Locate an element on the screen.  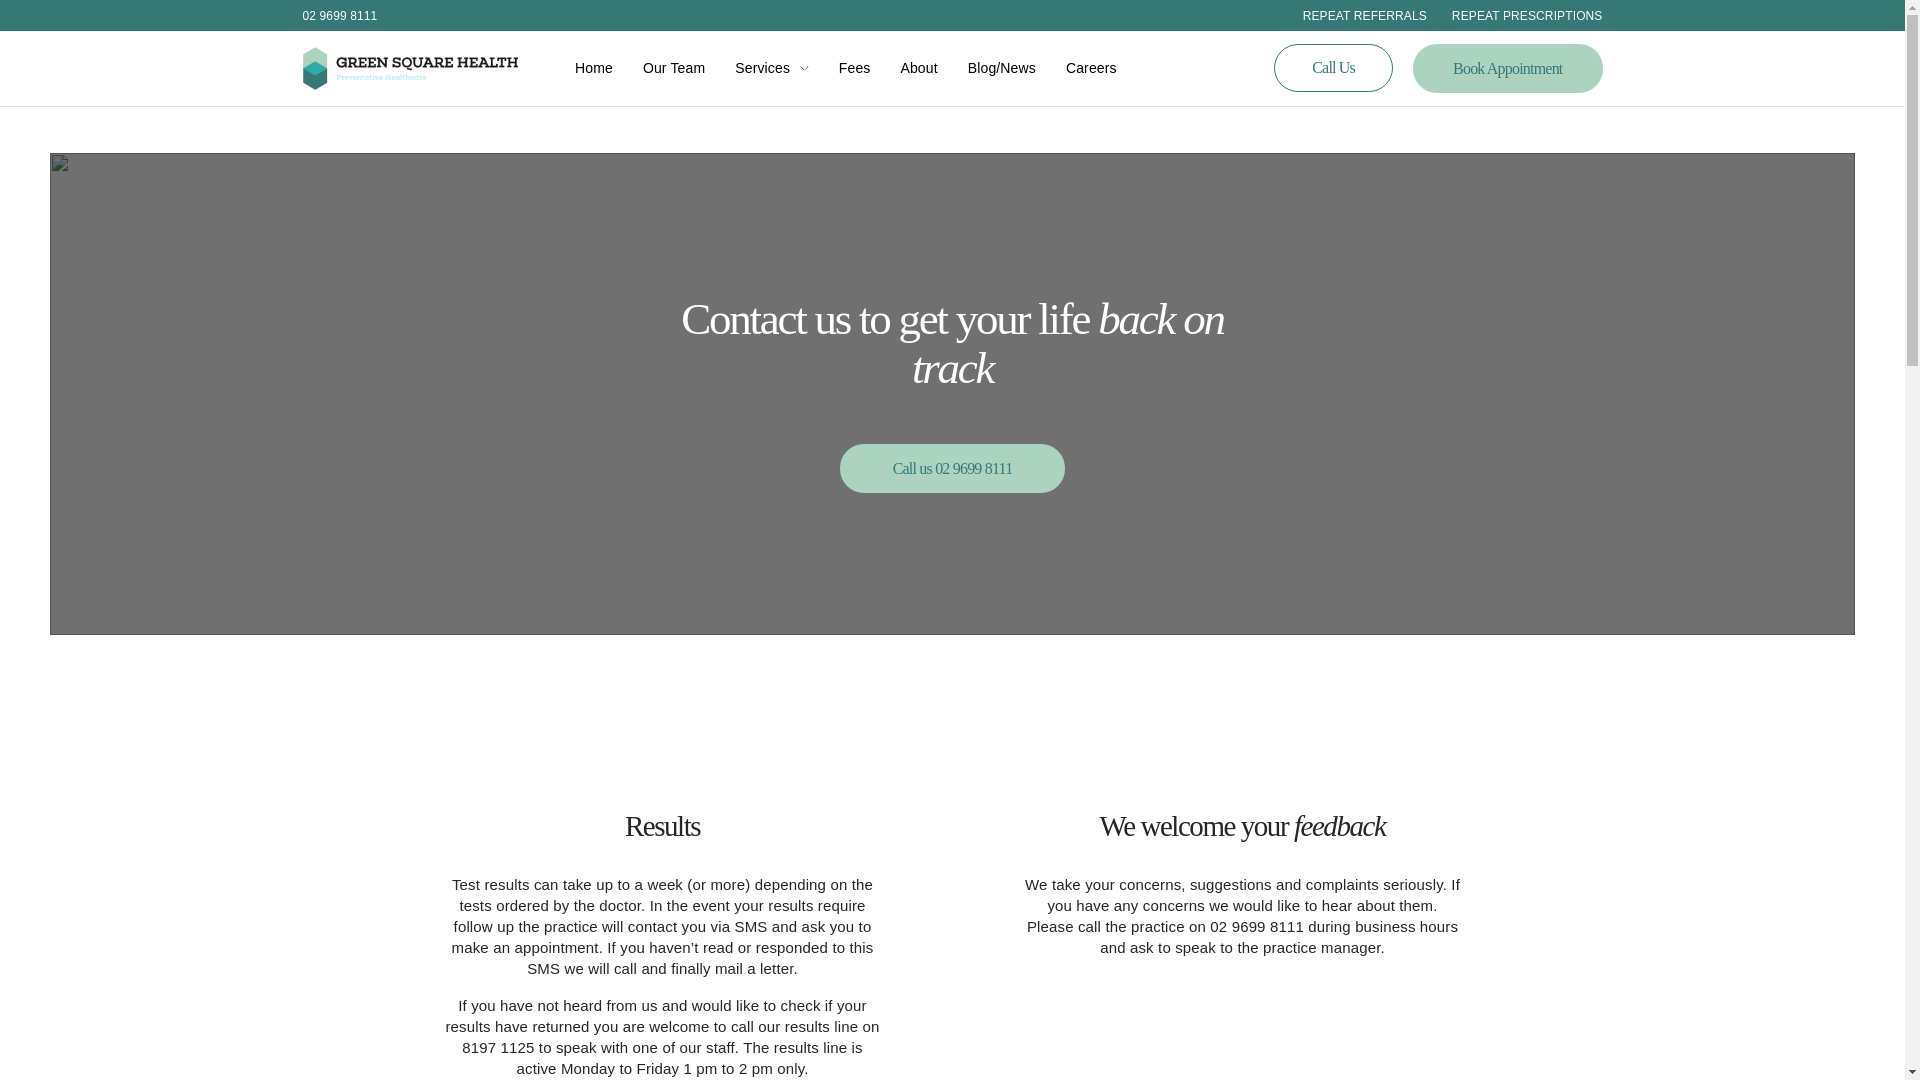
REPEAT REFERRALS is located at coordinates (1352, 14).